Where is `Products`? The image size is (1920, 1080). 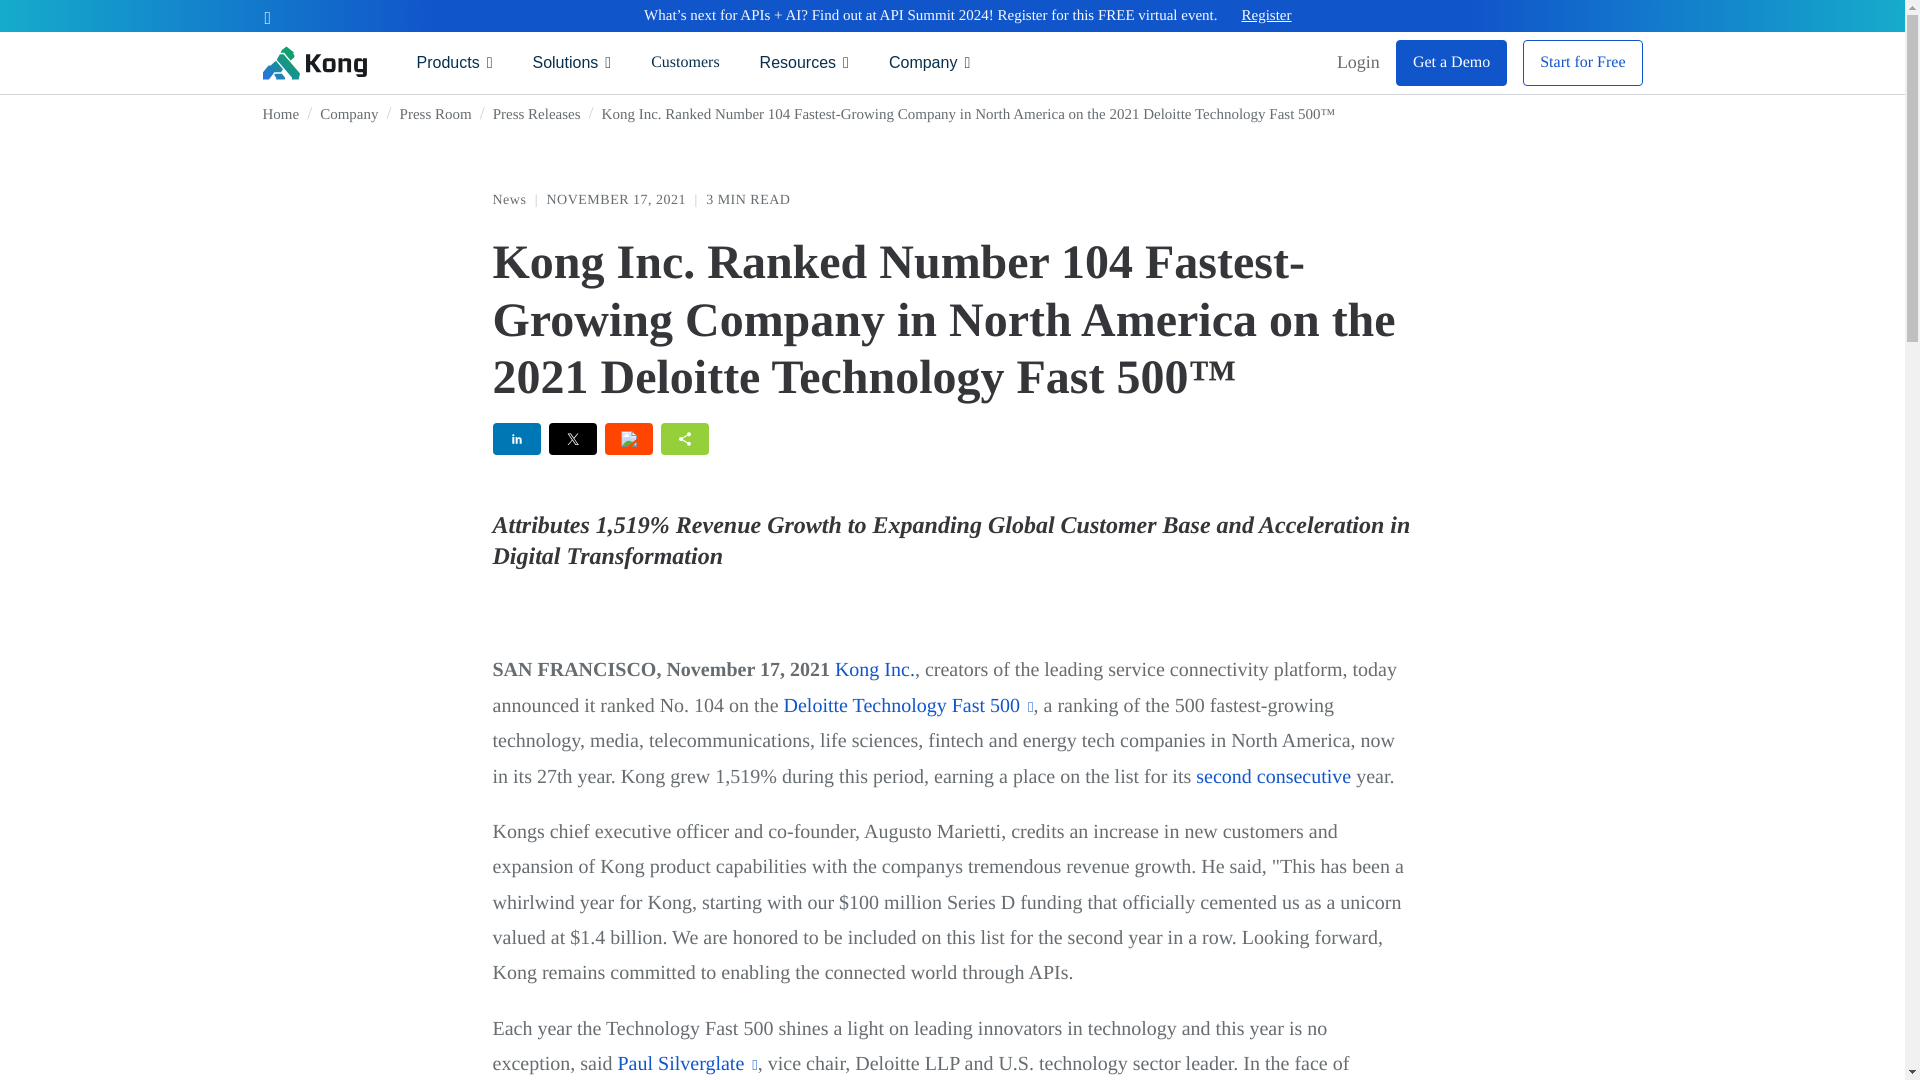 Products is located at coordinates (454, 62).